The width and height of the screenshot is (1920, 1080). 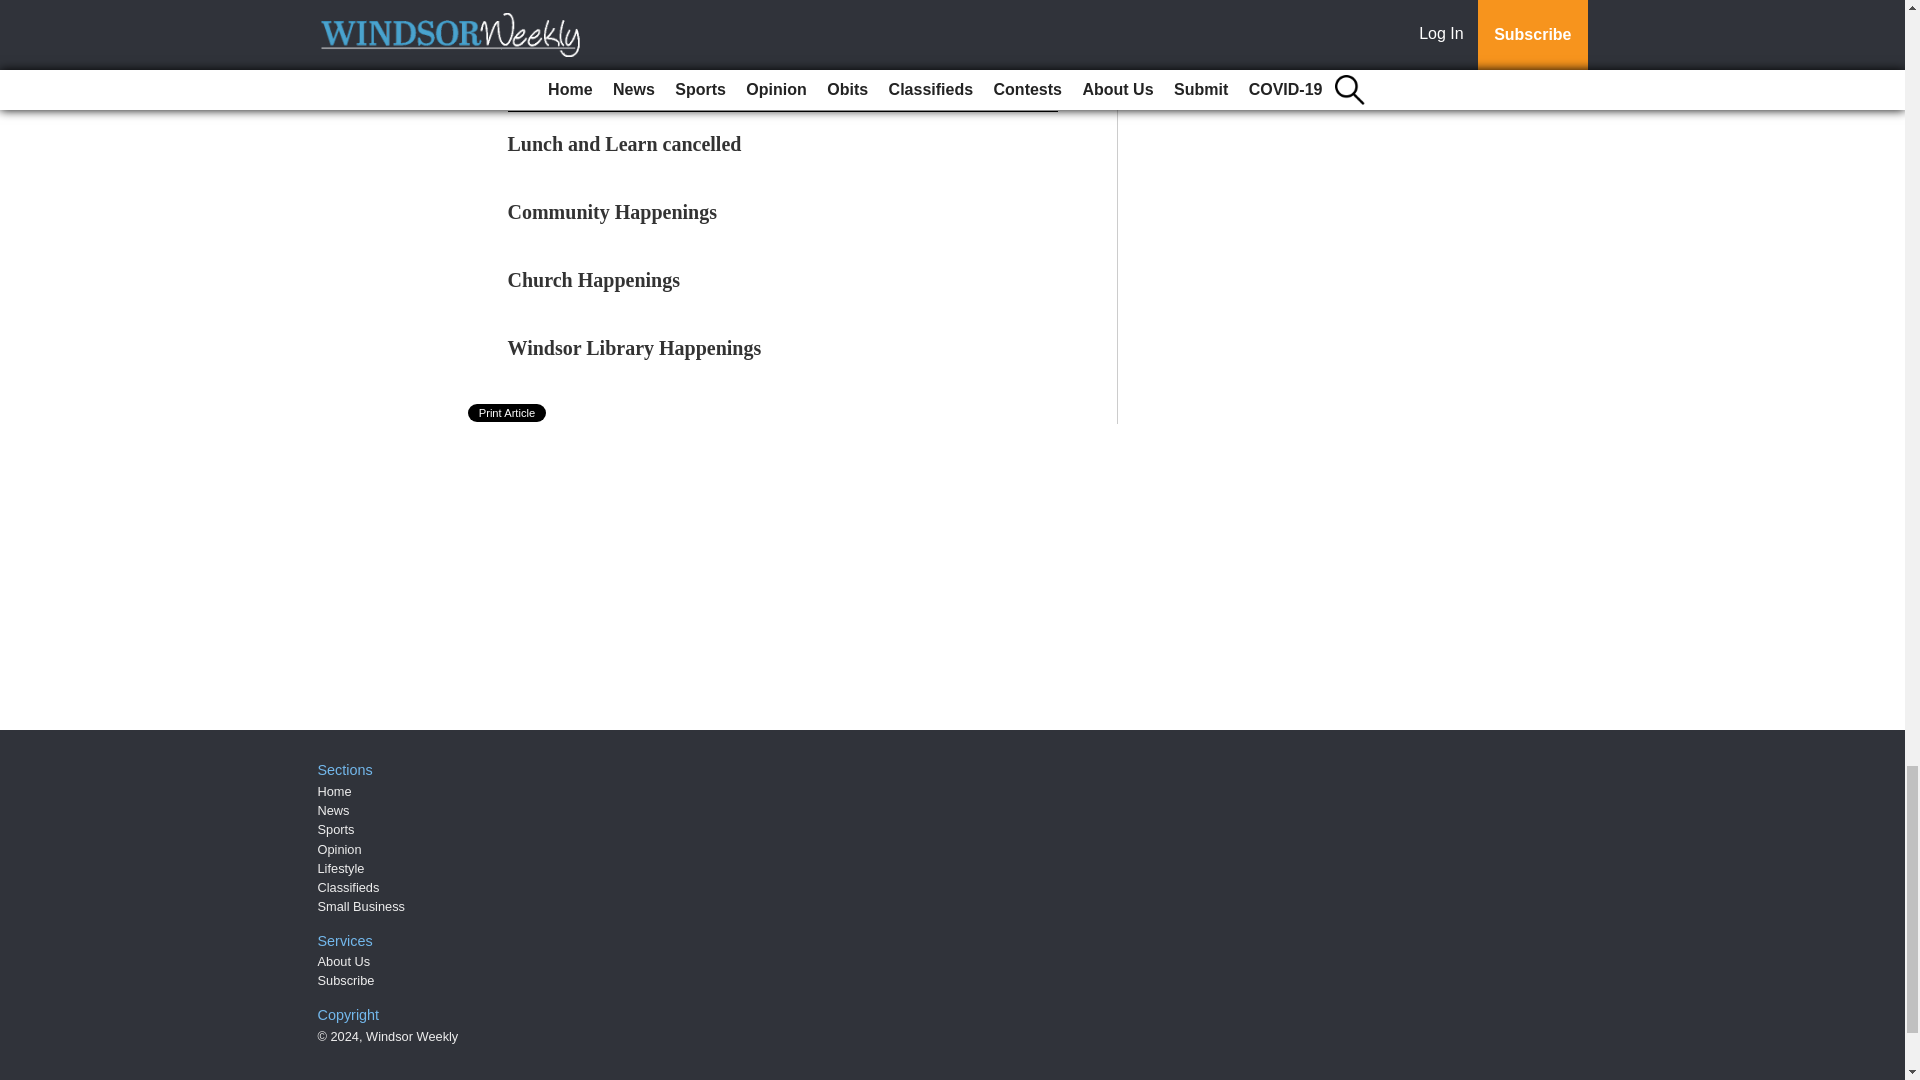 What do you see at coordinates (624, 144) in the screenshot?
I see `Lunch and Learn cancelled` at bounding box center [624, 144].